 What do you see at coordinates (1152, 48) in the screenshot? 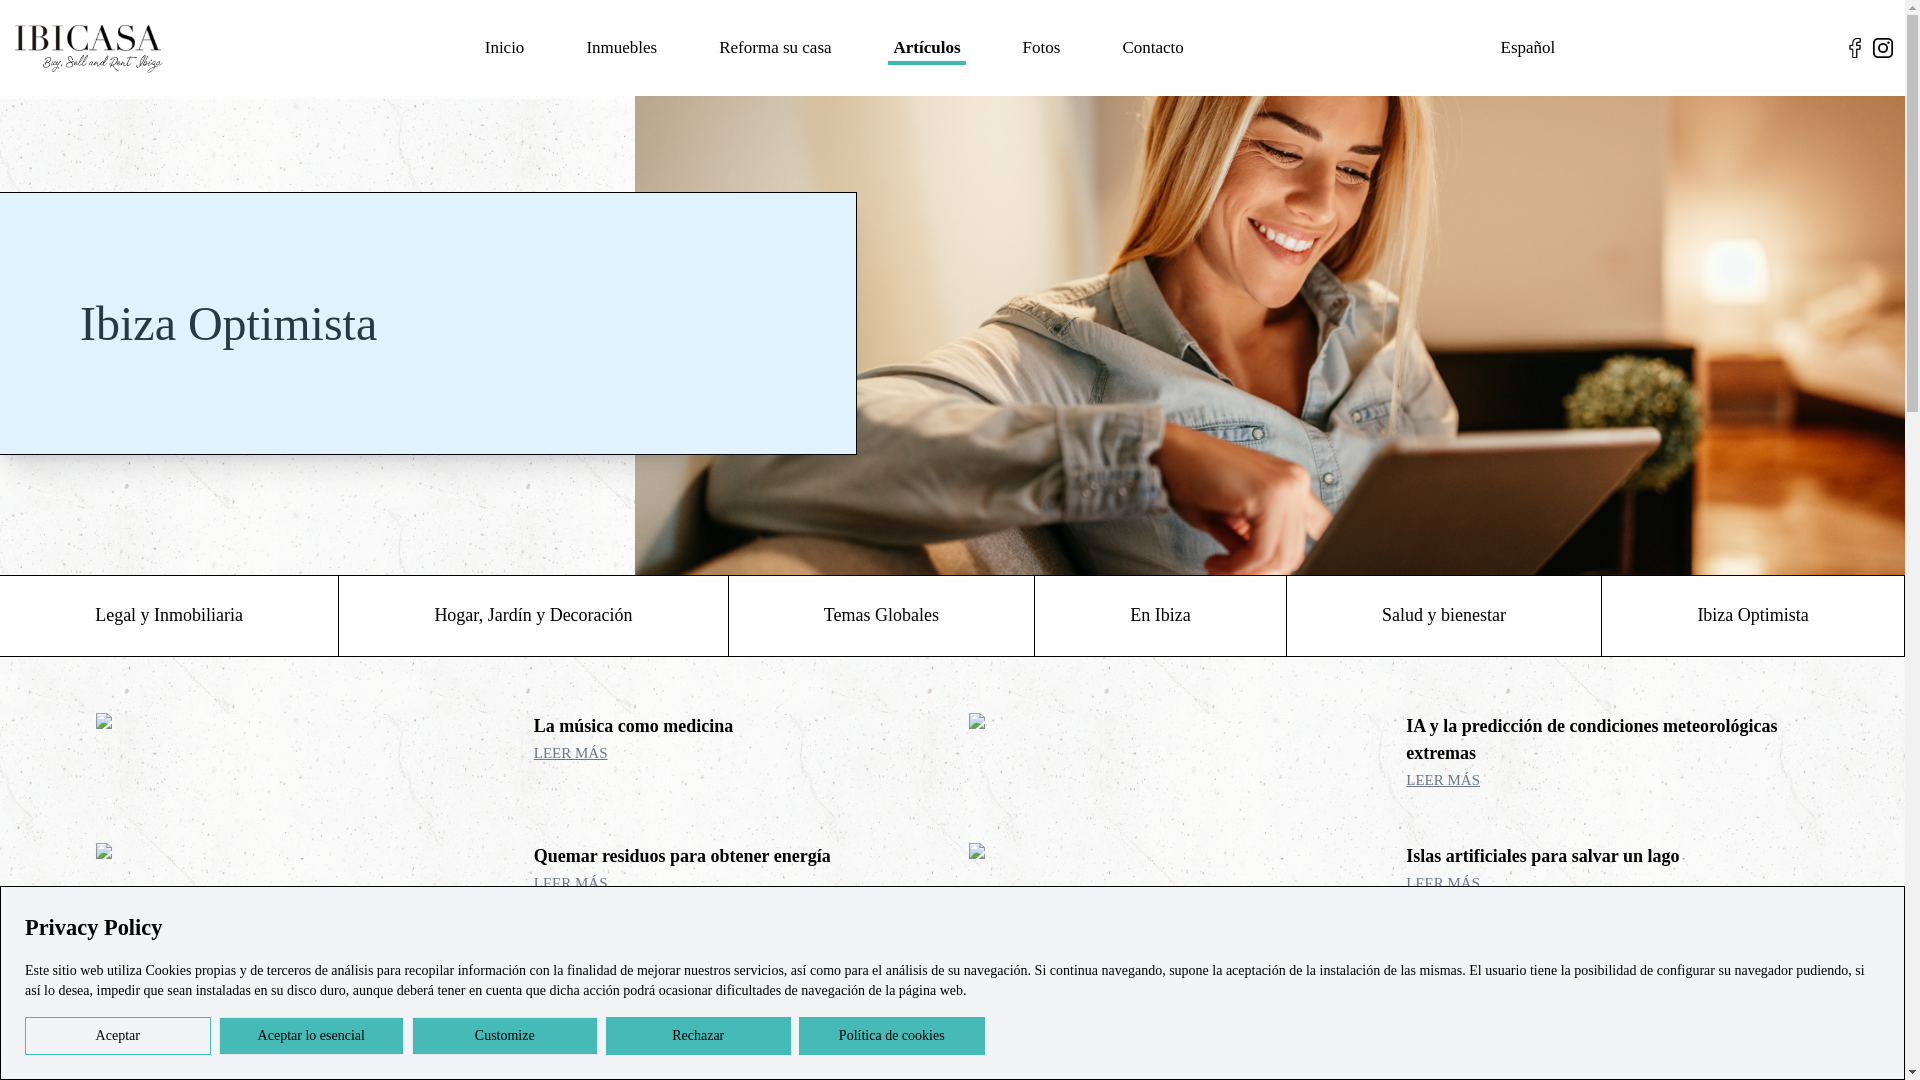
I see `Contacto` at bounding box center [1152, 48].